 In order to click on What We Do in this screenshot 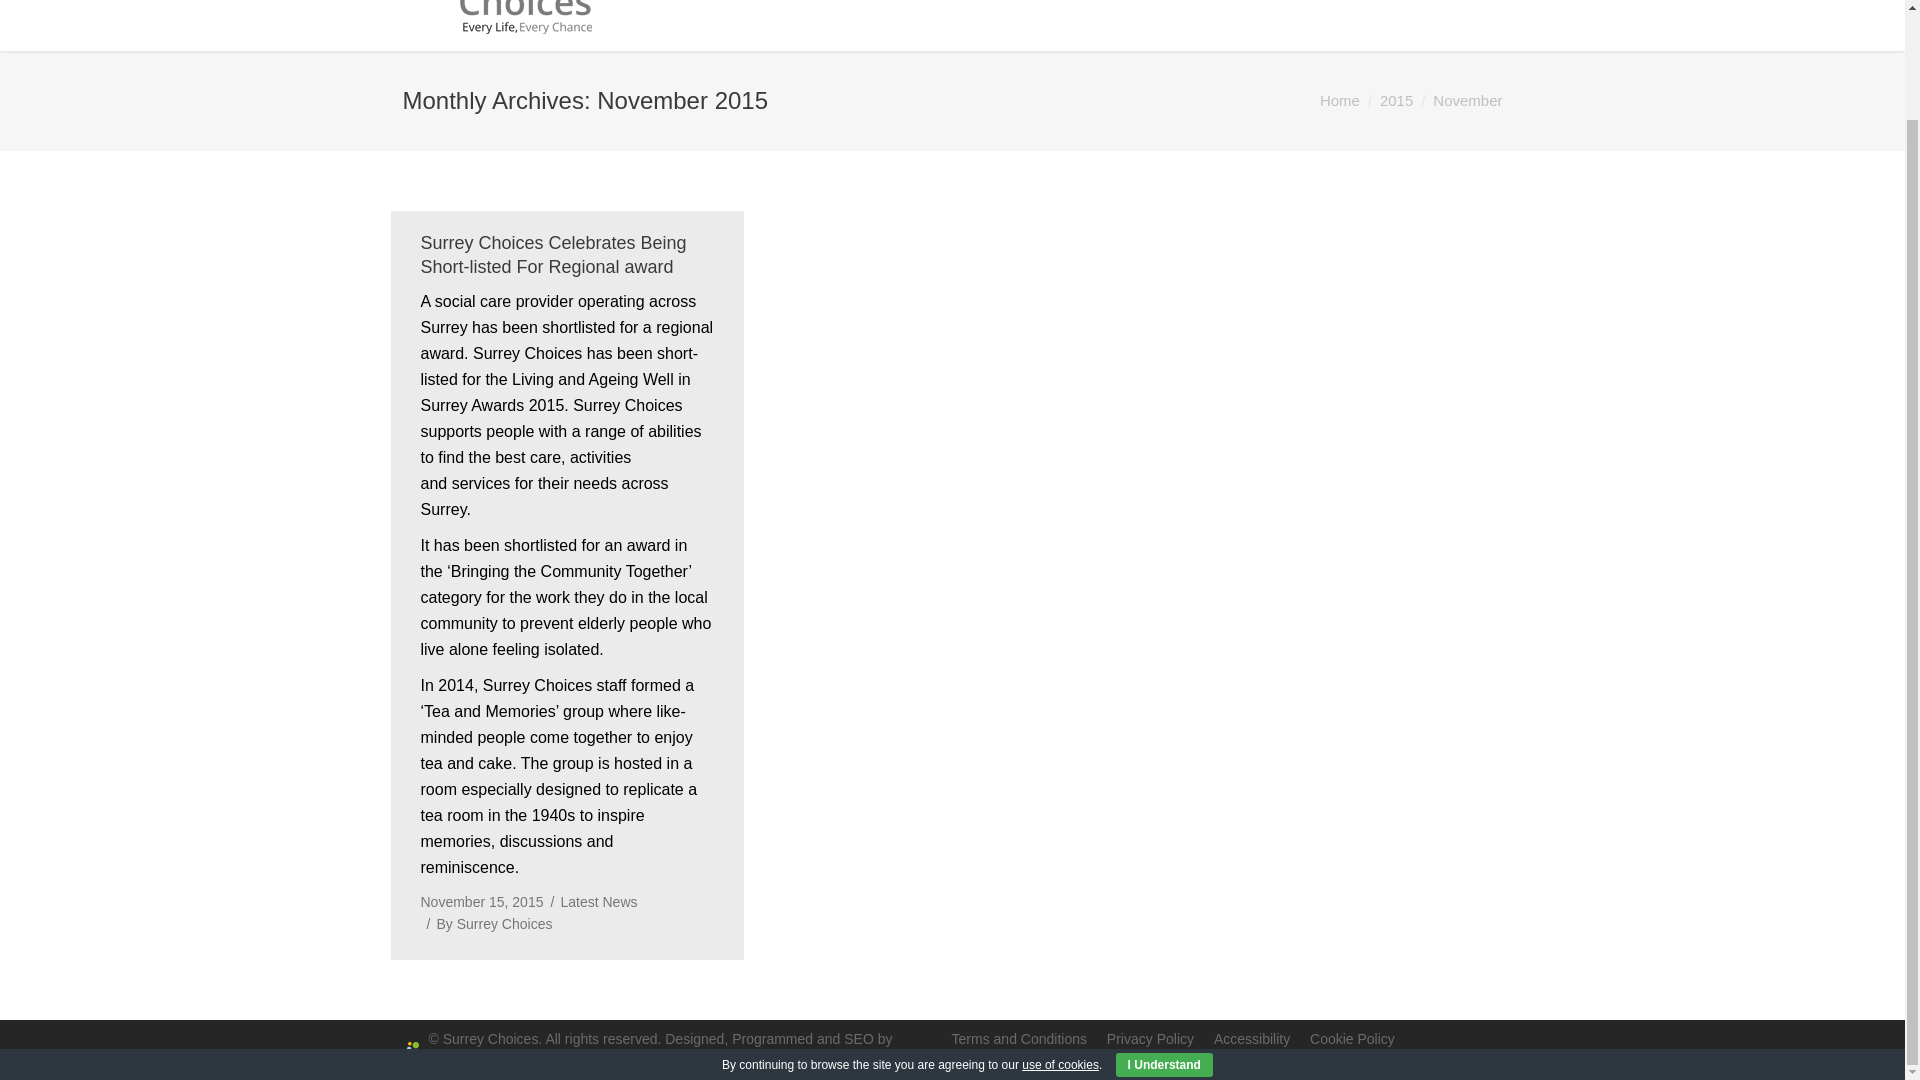, I will do `click(1161, 2)`.